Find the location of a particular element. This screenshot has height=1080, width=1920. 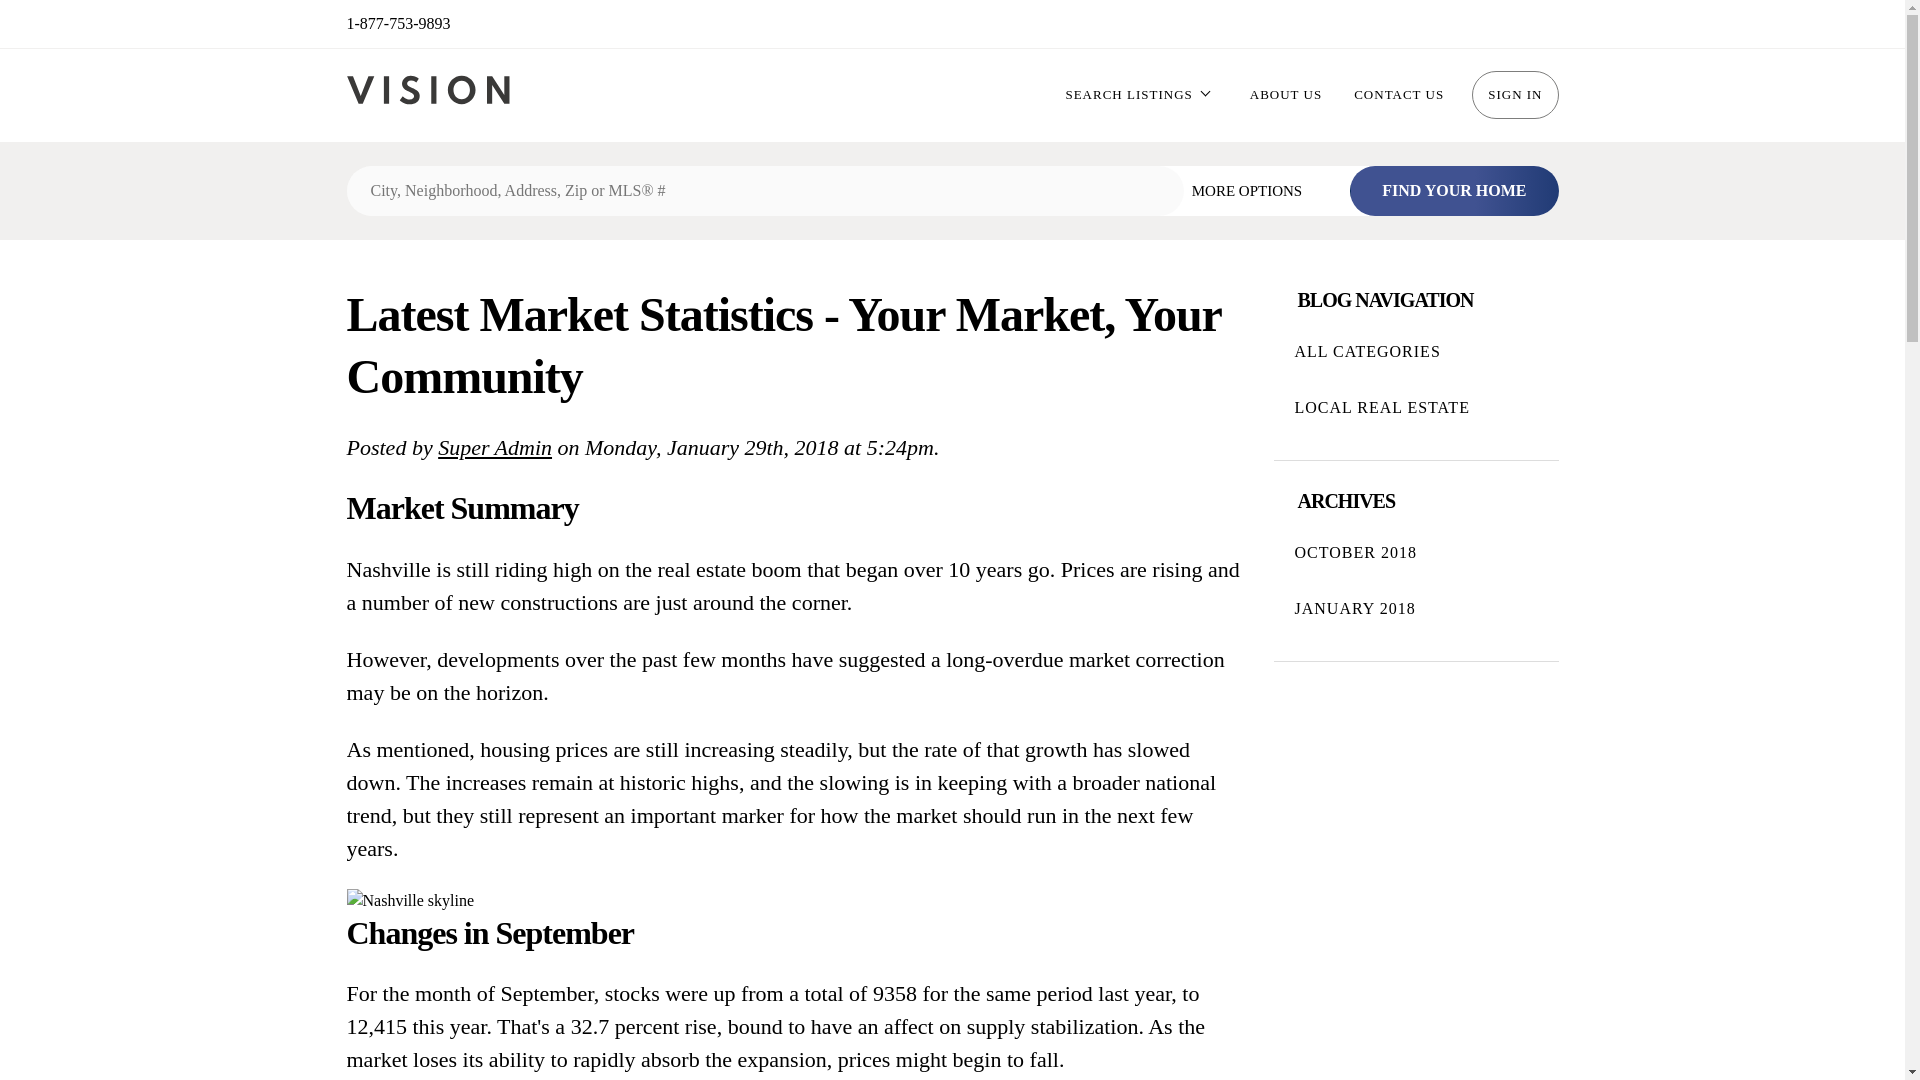

JANUARY 2018 is located at coordinates (1416, 609).